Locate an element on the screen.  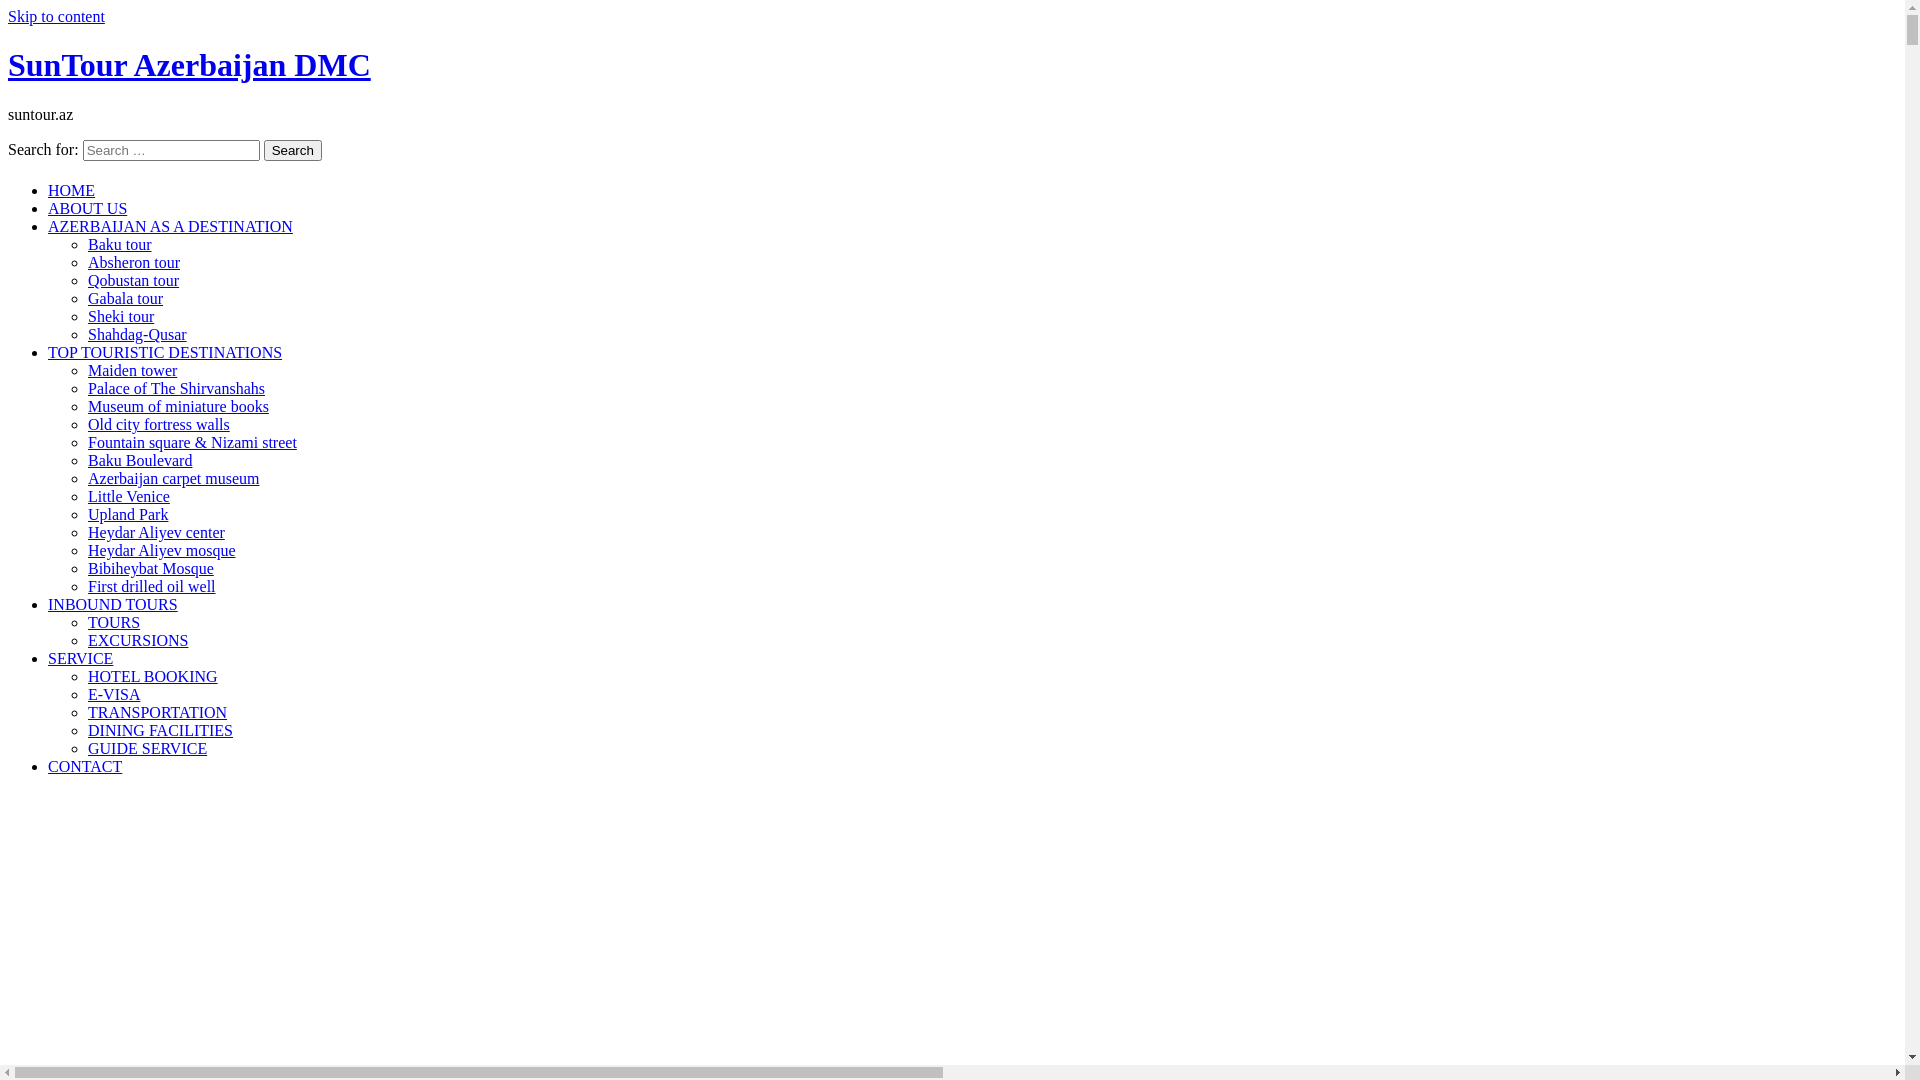
GUIDE SERVICE is located at coordinates (148, 748).